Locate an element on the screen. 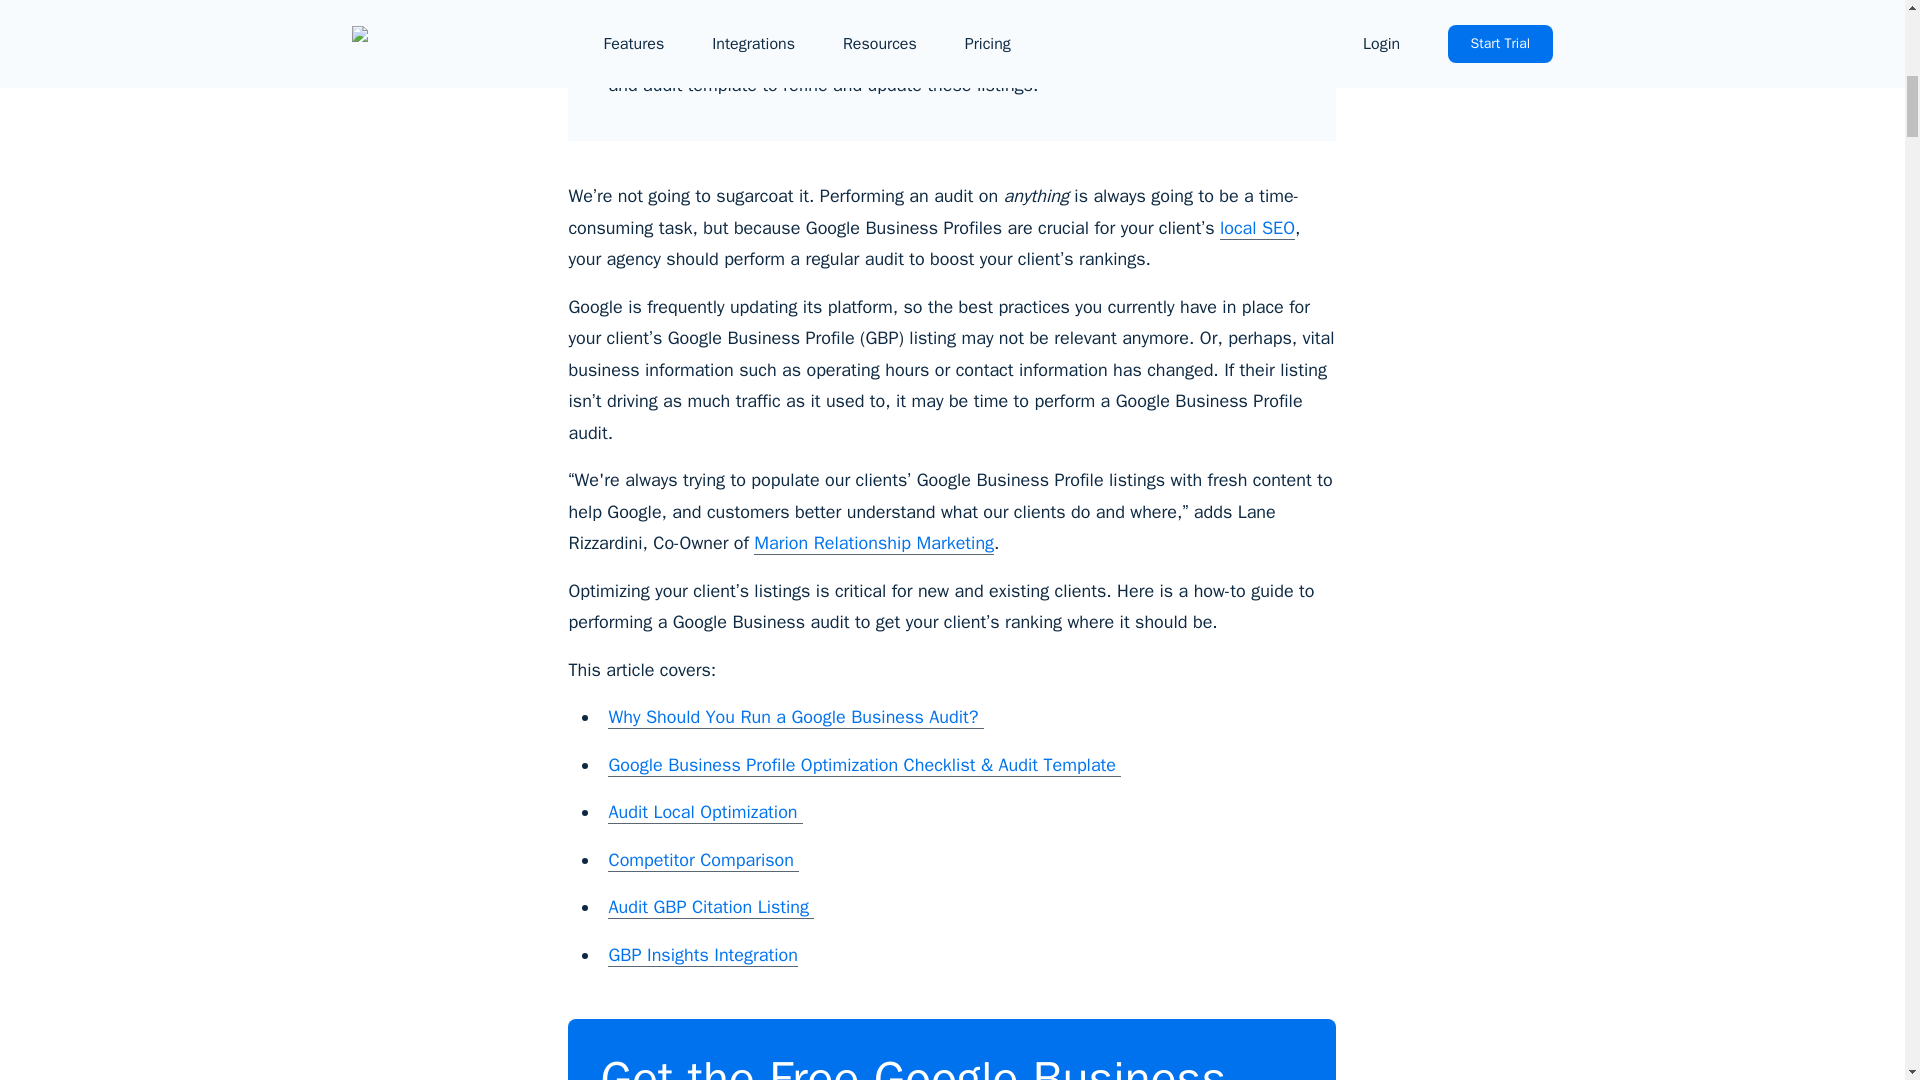 This screenshot has width=1920, height=1080. local SEO is located at coordinates (1256, 227).